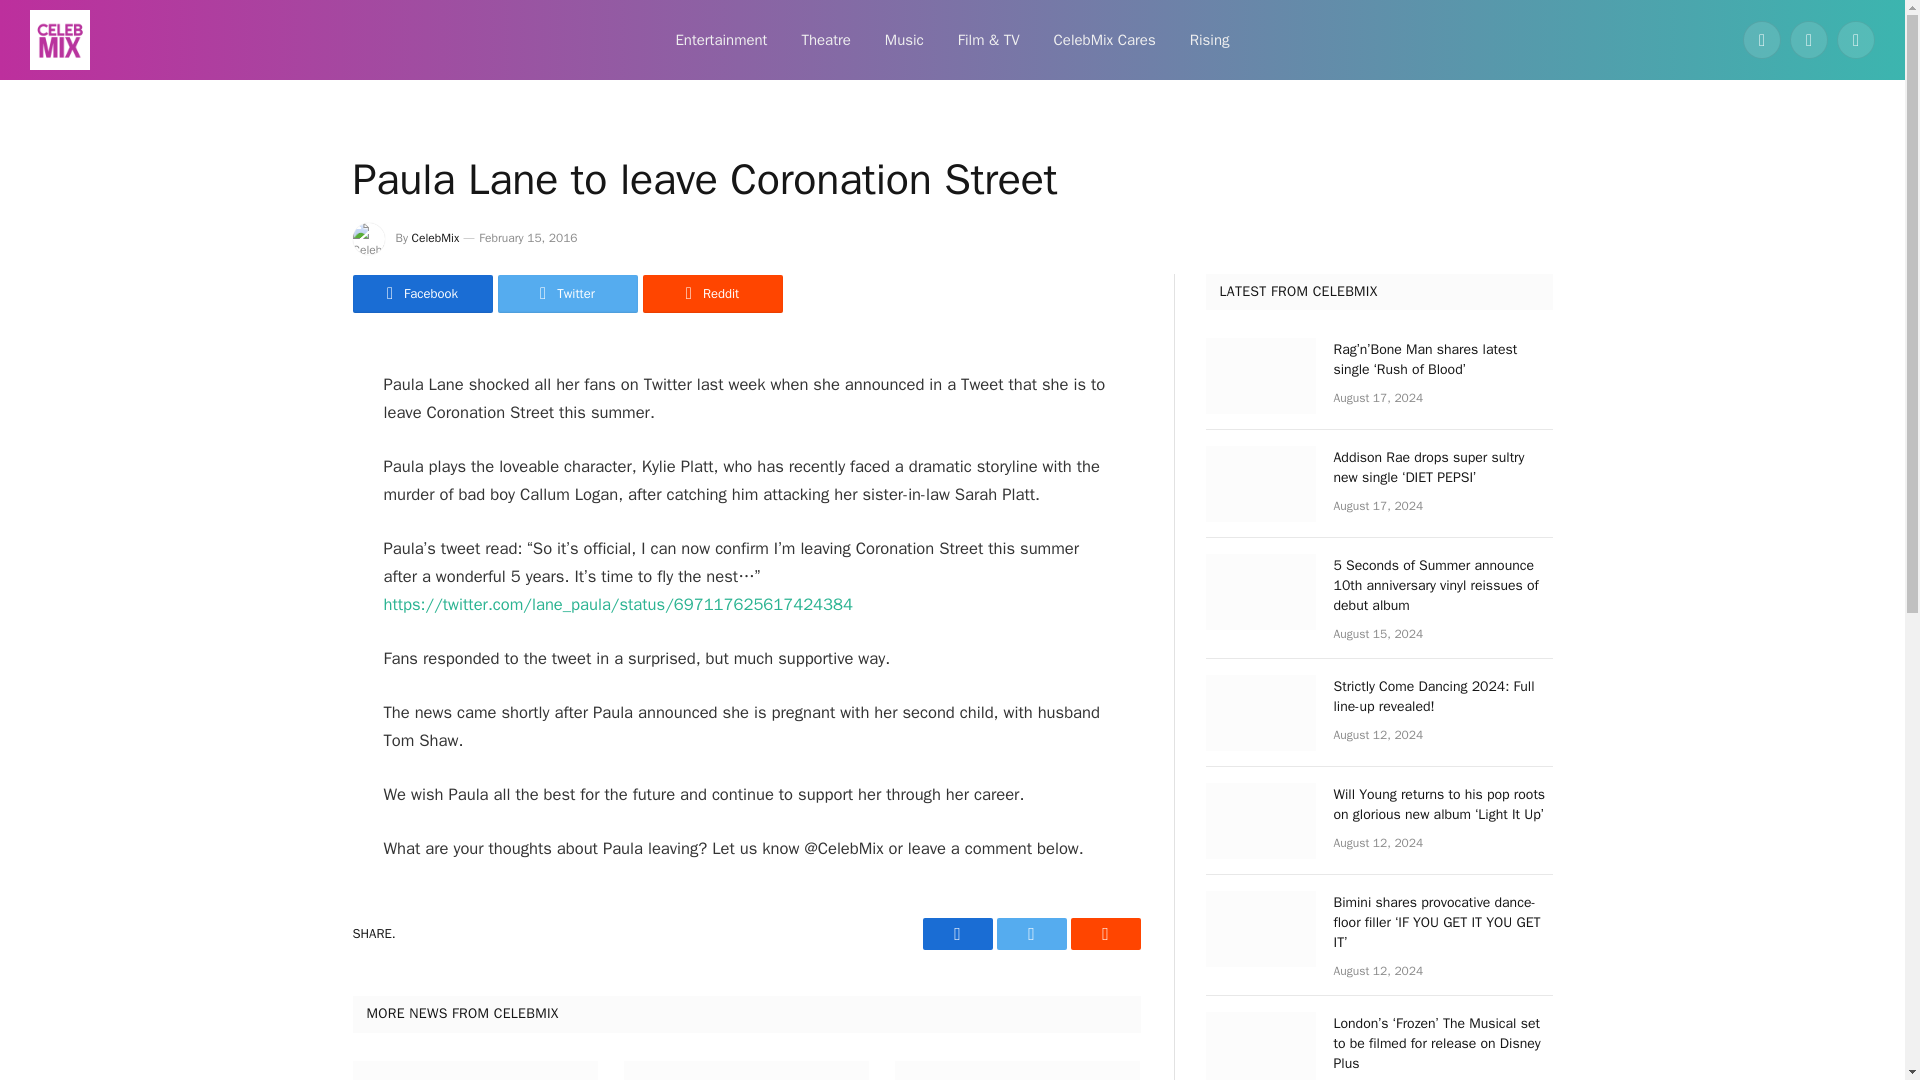 The image size is (1920, 1080). I want to click on Facebook, so click(1762, 40).